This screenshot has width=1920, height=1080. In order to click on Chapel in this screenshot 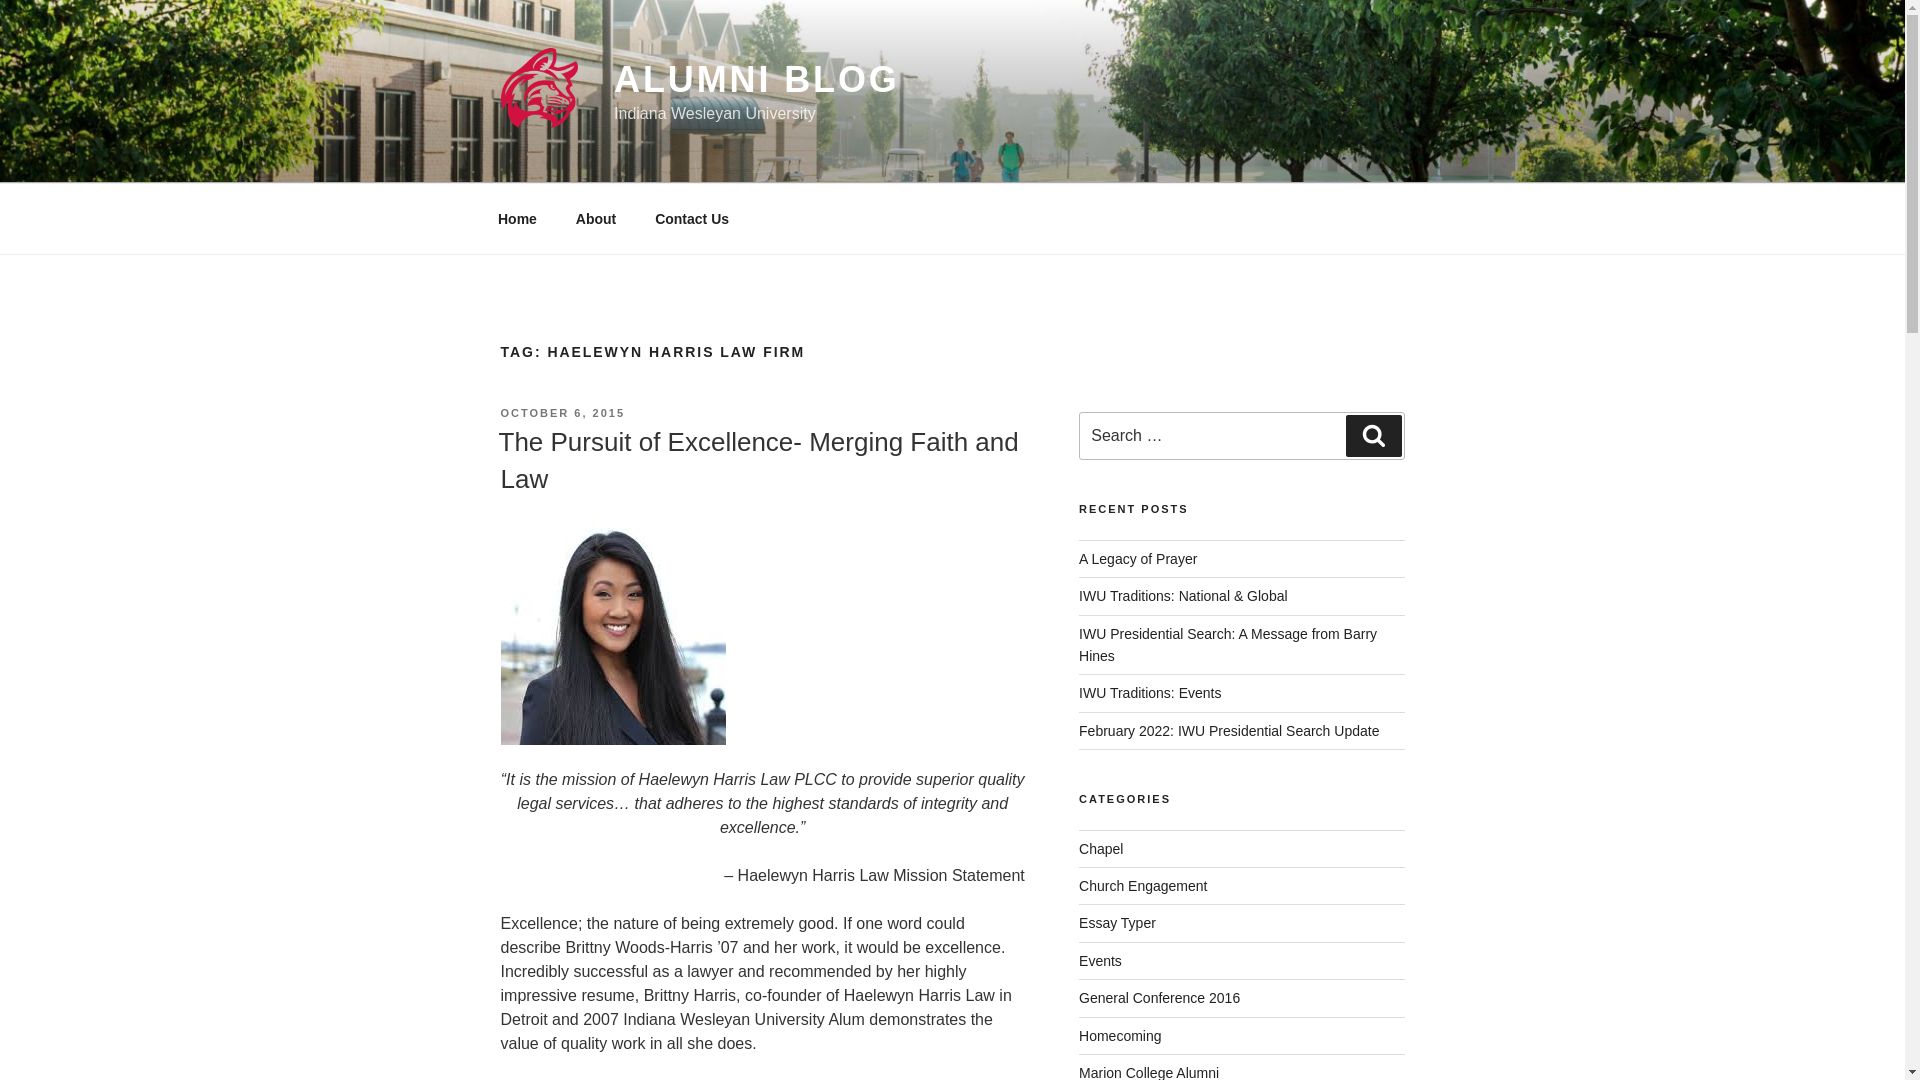, I will do `click(1101, 849)`.